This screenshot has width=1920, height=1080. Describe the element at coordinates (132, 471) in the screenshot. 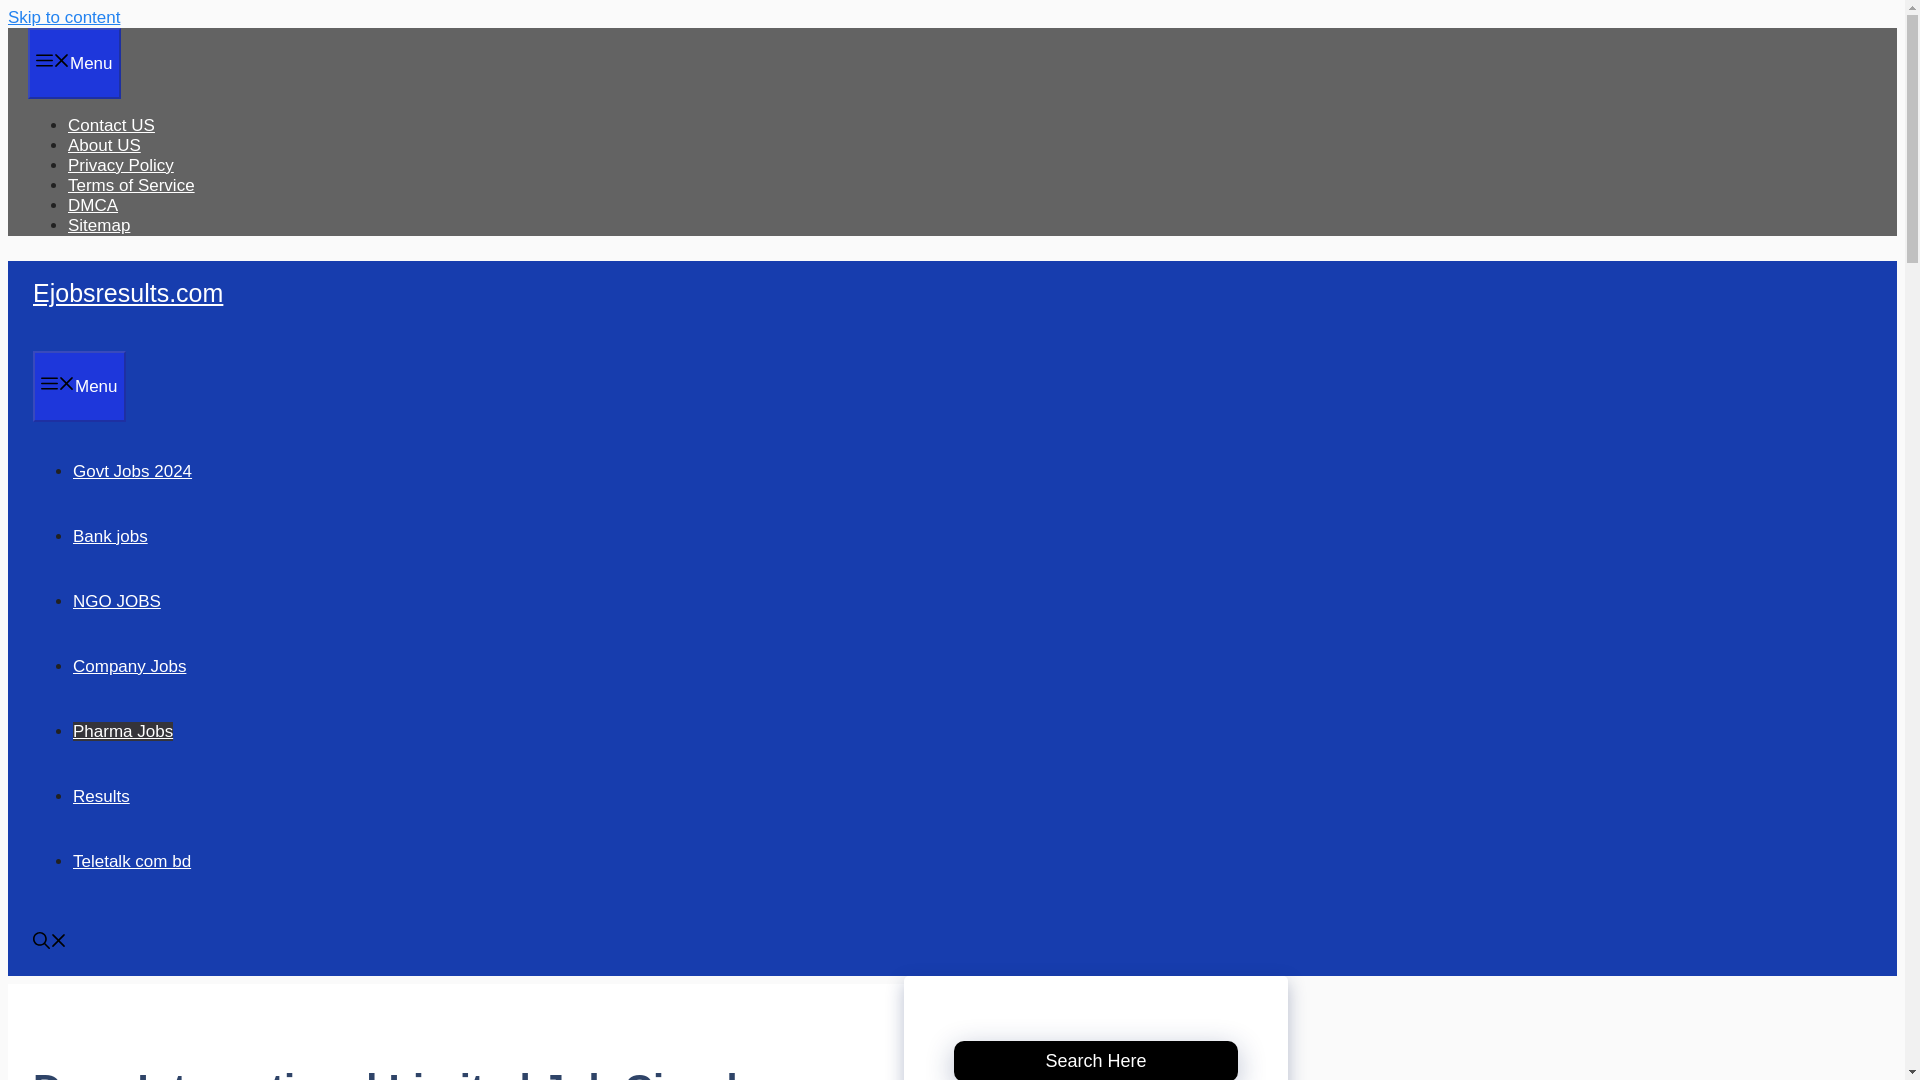

I see `Govt Jobs 2024` at that location.